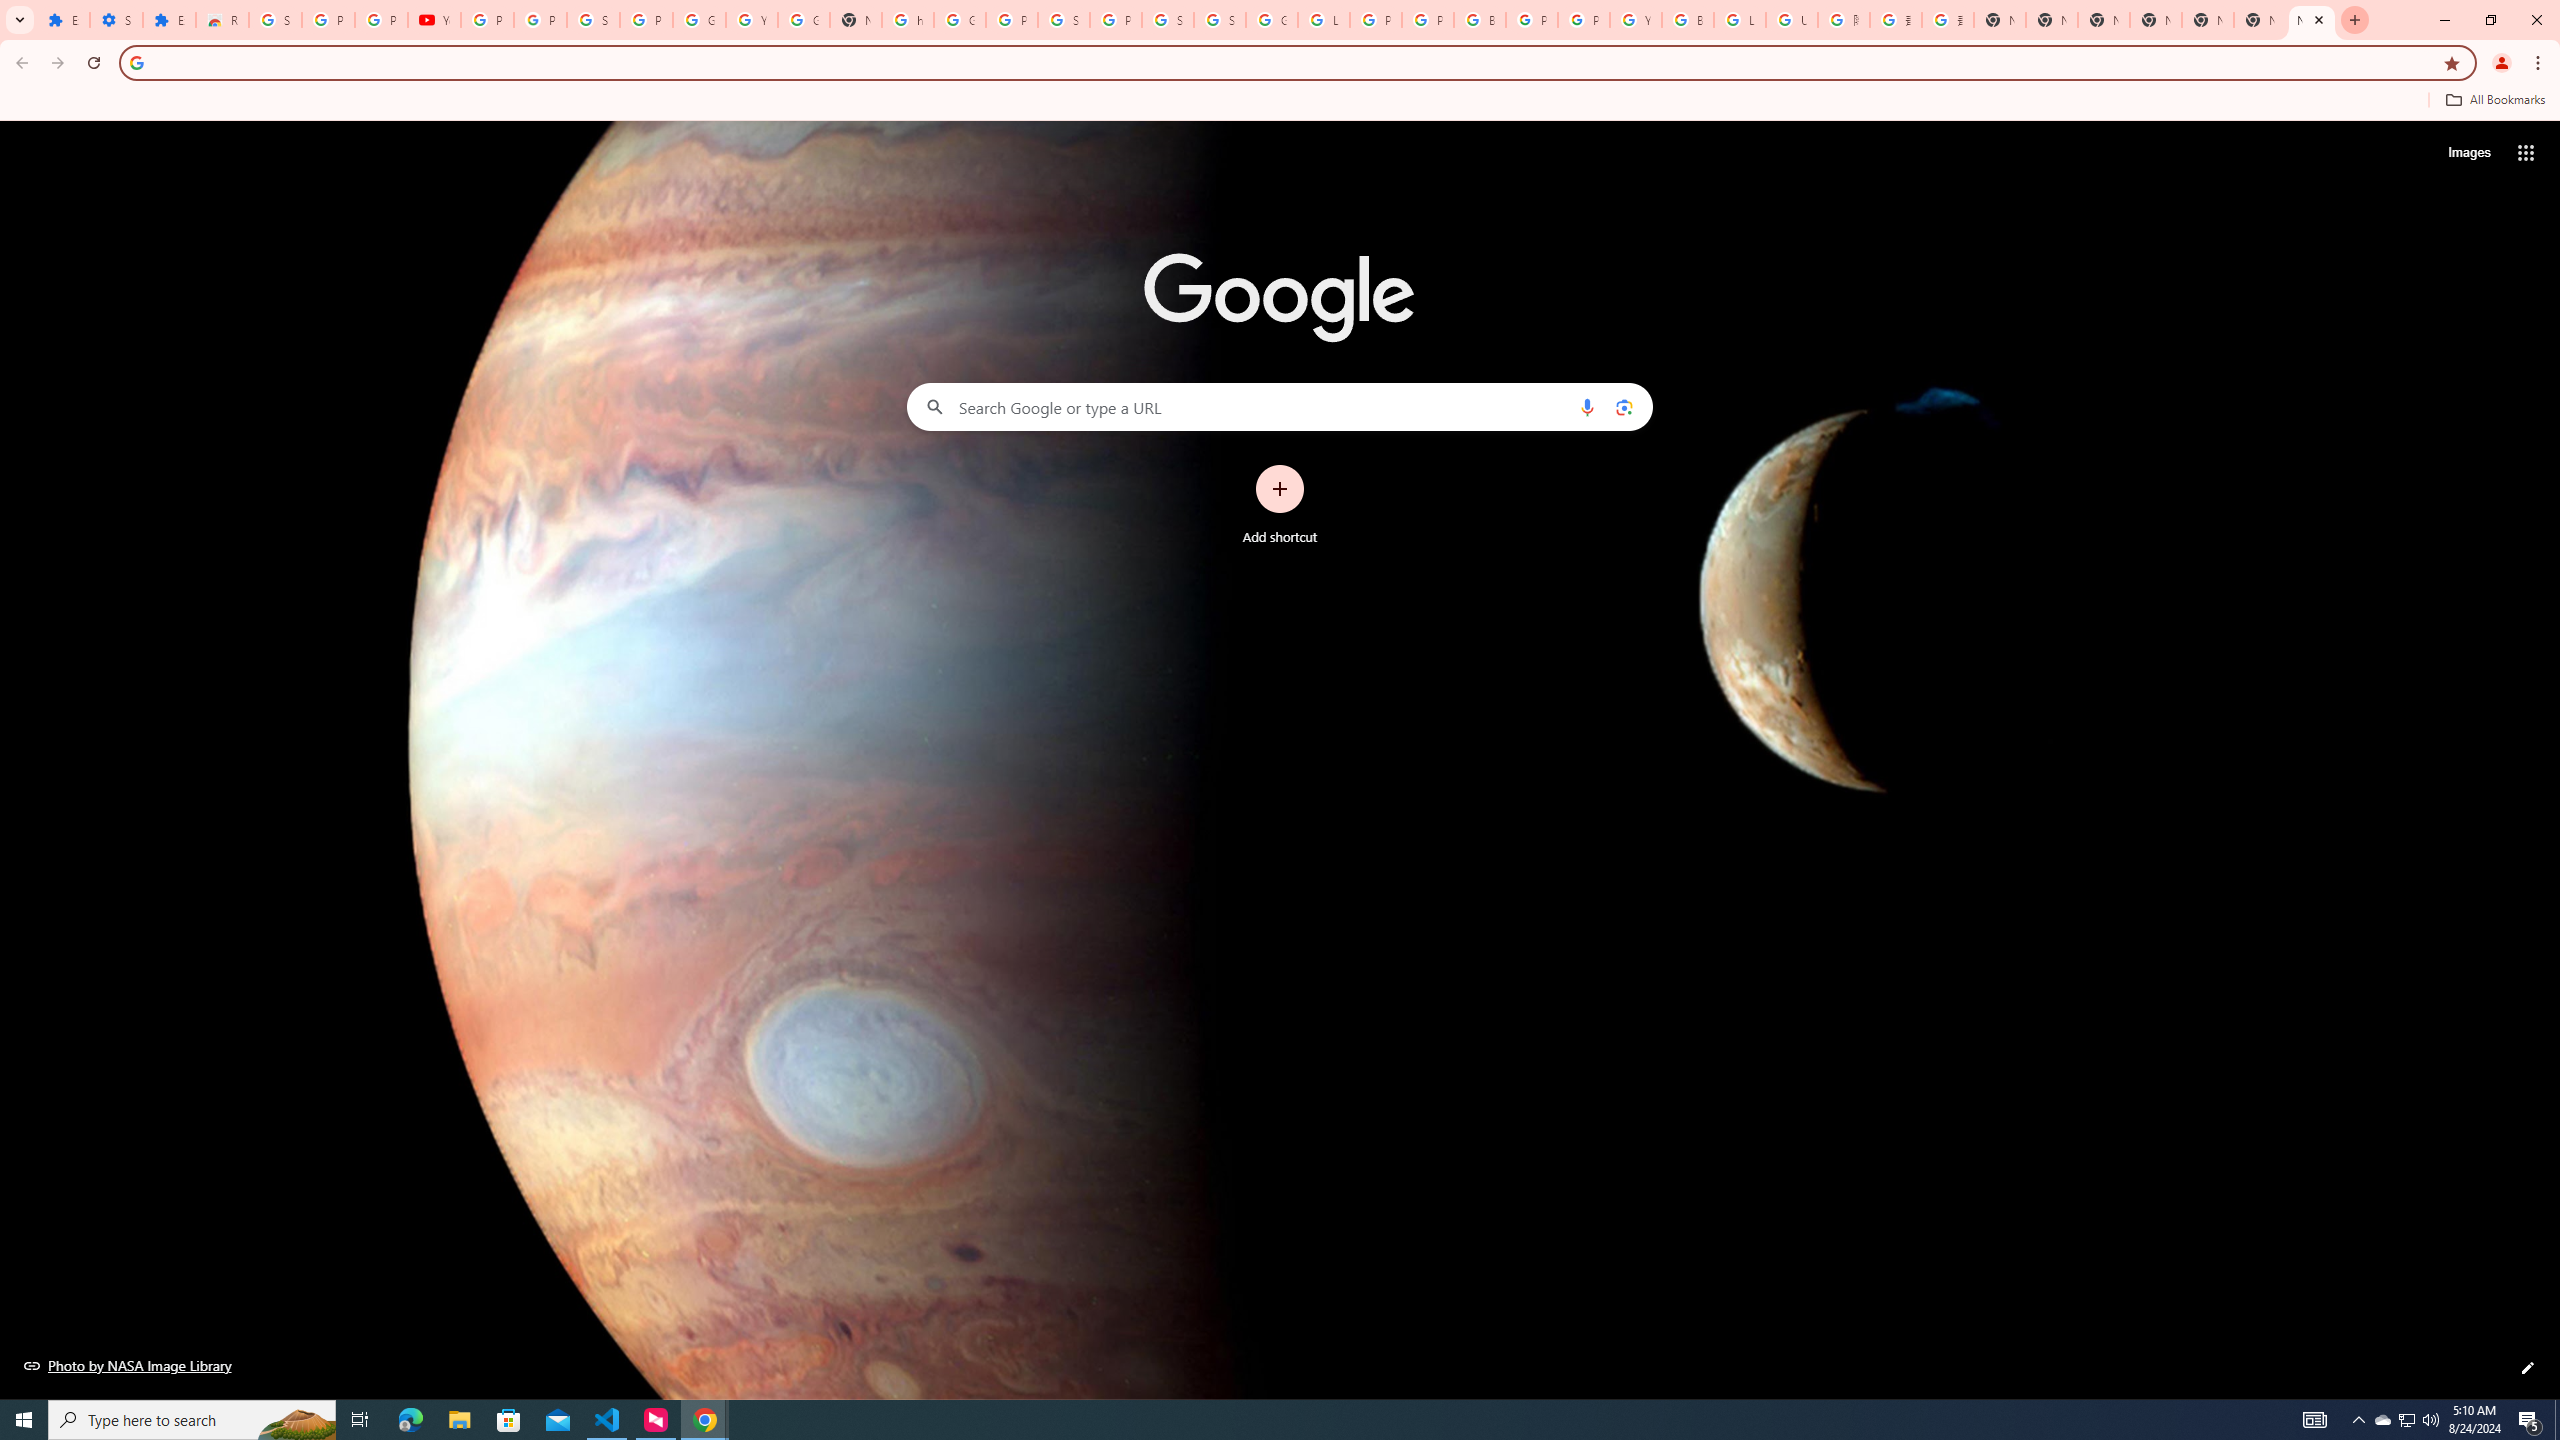 The width and height of the screenshot is (2560, 1440). I want to click on Privacy Help Center - Policies Help, so click(1426, 20).